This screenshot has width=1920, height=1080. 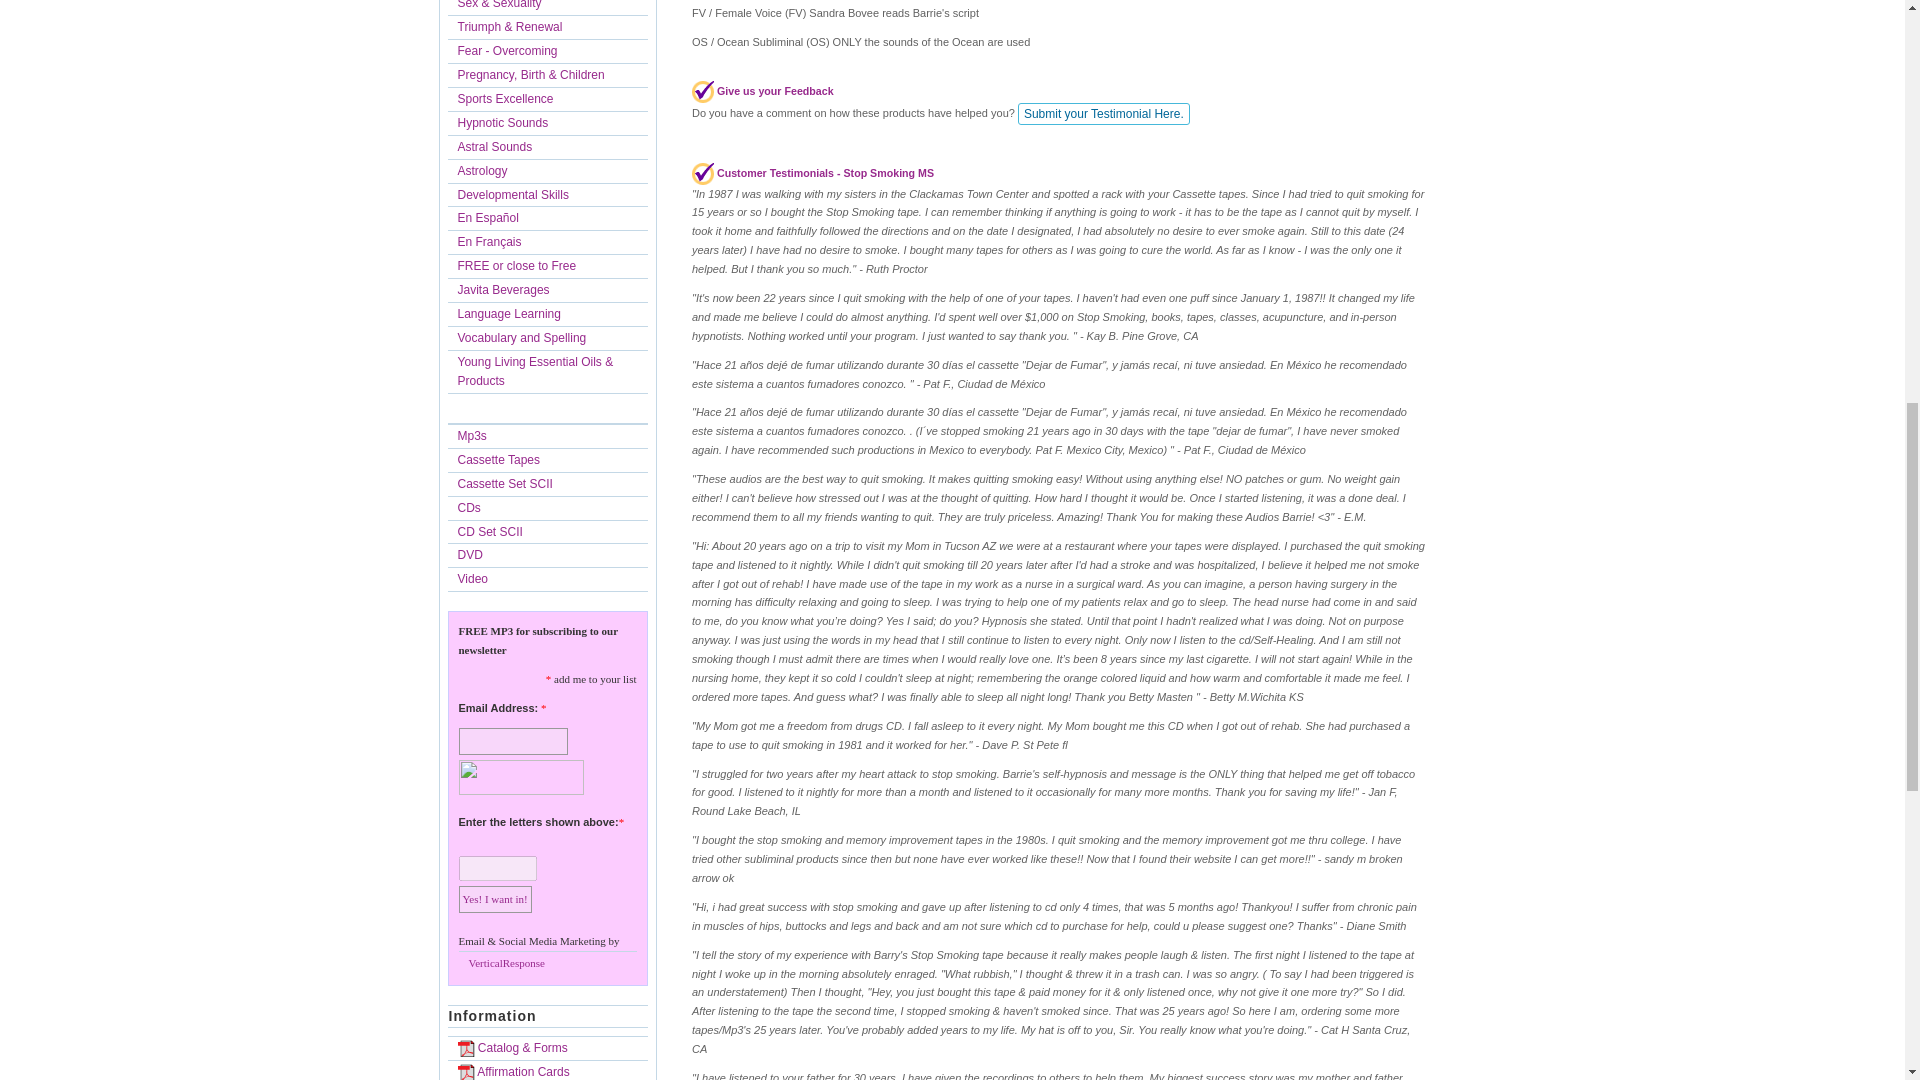 What do you see at coordinates (494, 898) in the screenshot?
I see `Yes! I want in!` at bounding box center [494, 898].